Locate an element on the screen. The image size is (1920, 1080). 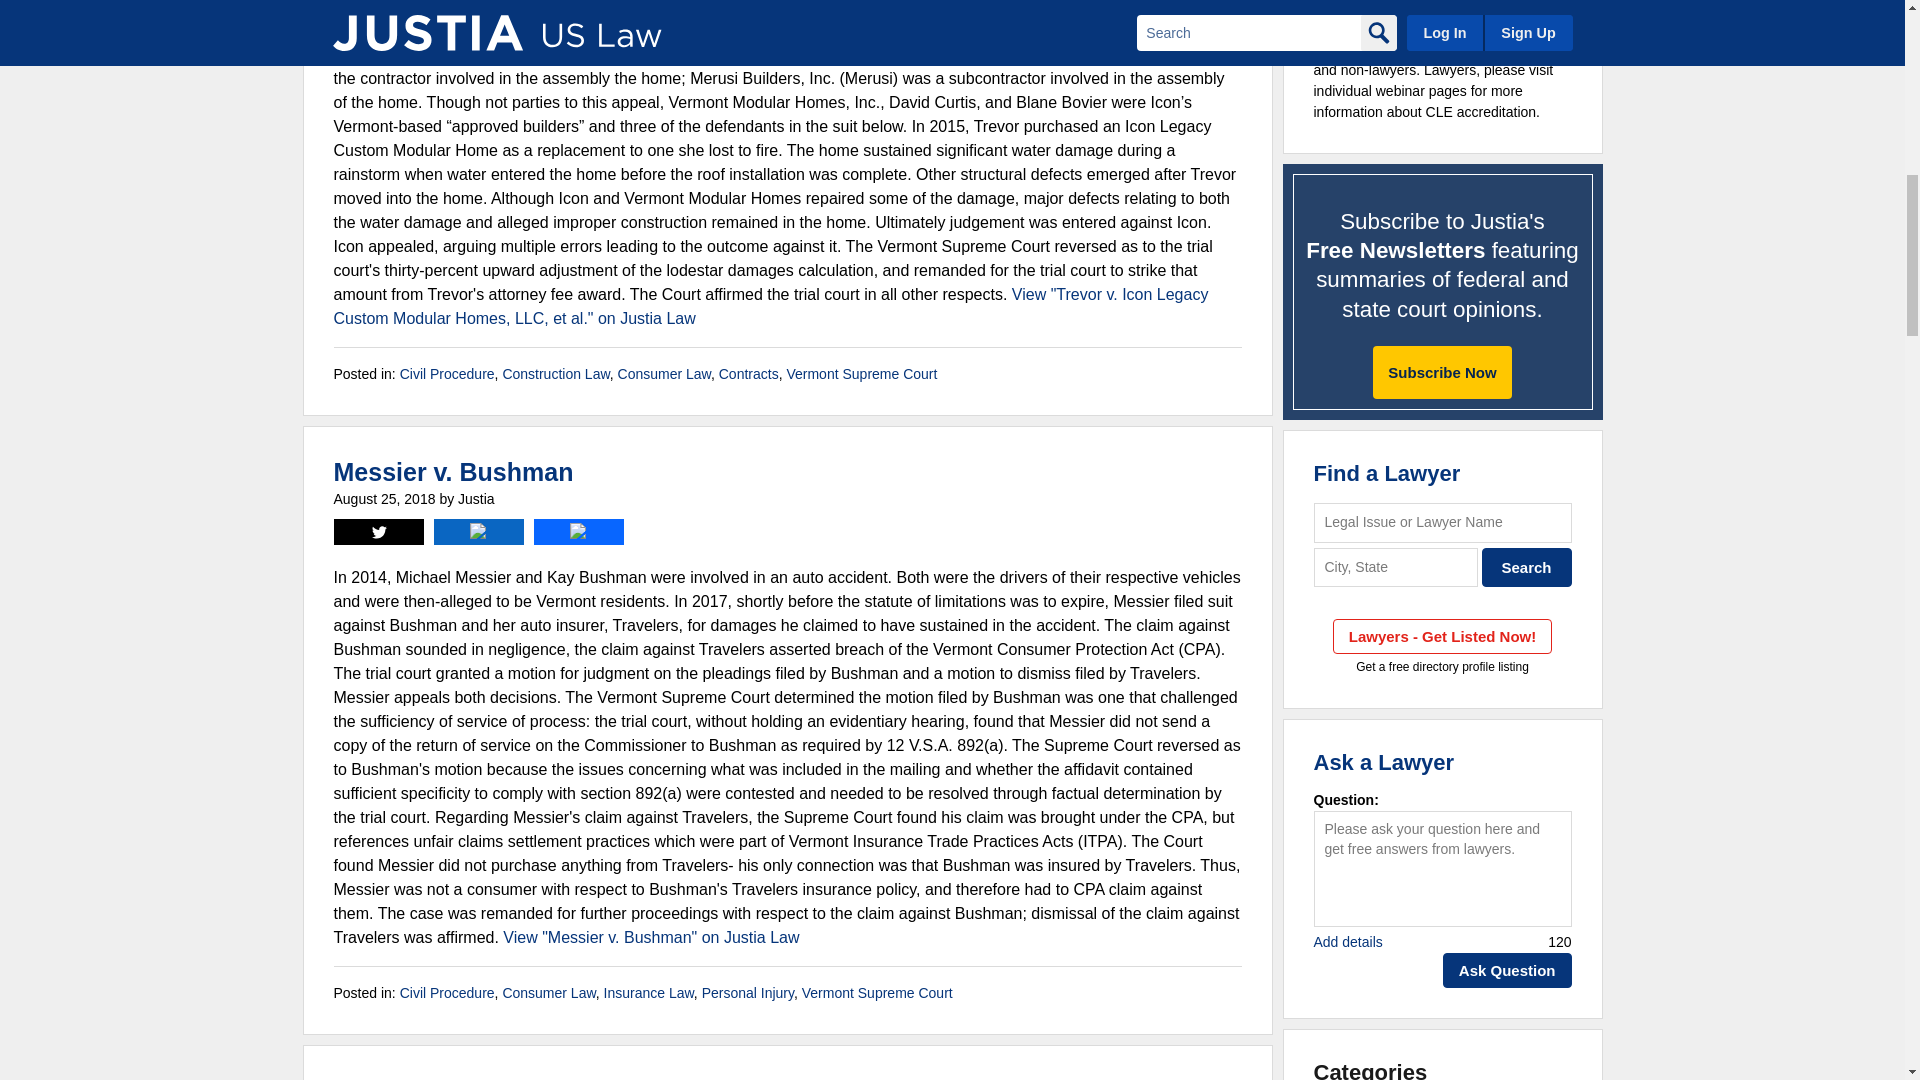
Search is located at coordinates (1527, 567).